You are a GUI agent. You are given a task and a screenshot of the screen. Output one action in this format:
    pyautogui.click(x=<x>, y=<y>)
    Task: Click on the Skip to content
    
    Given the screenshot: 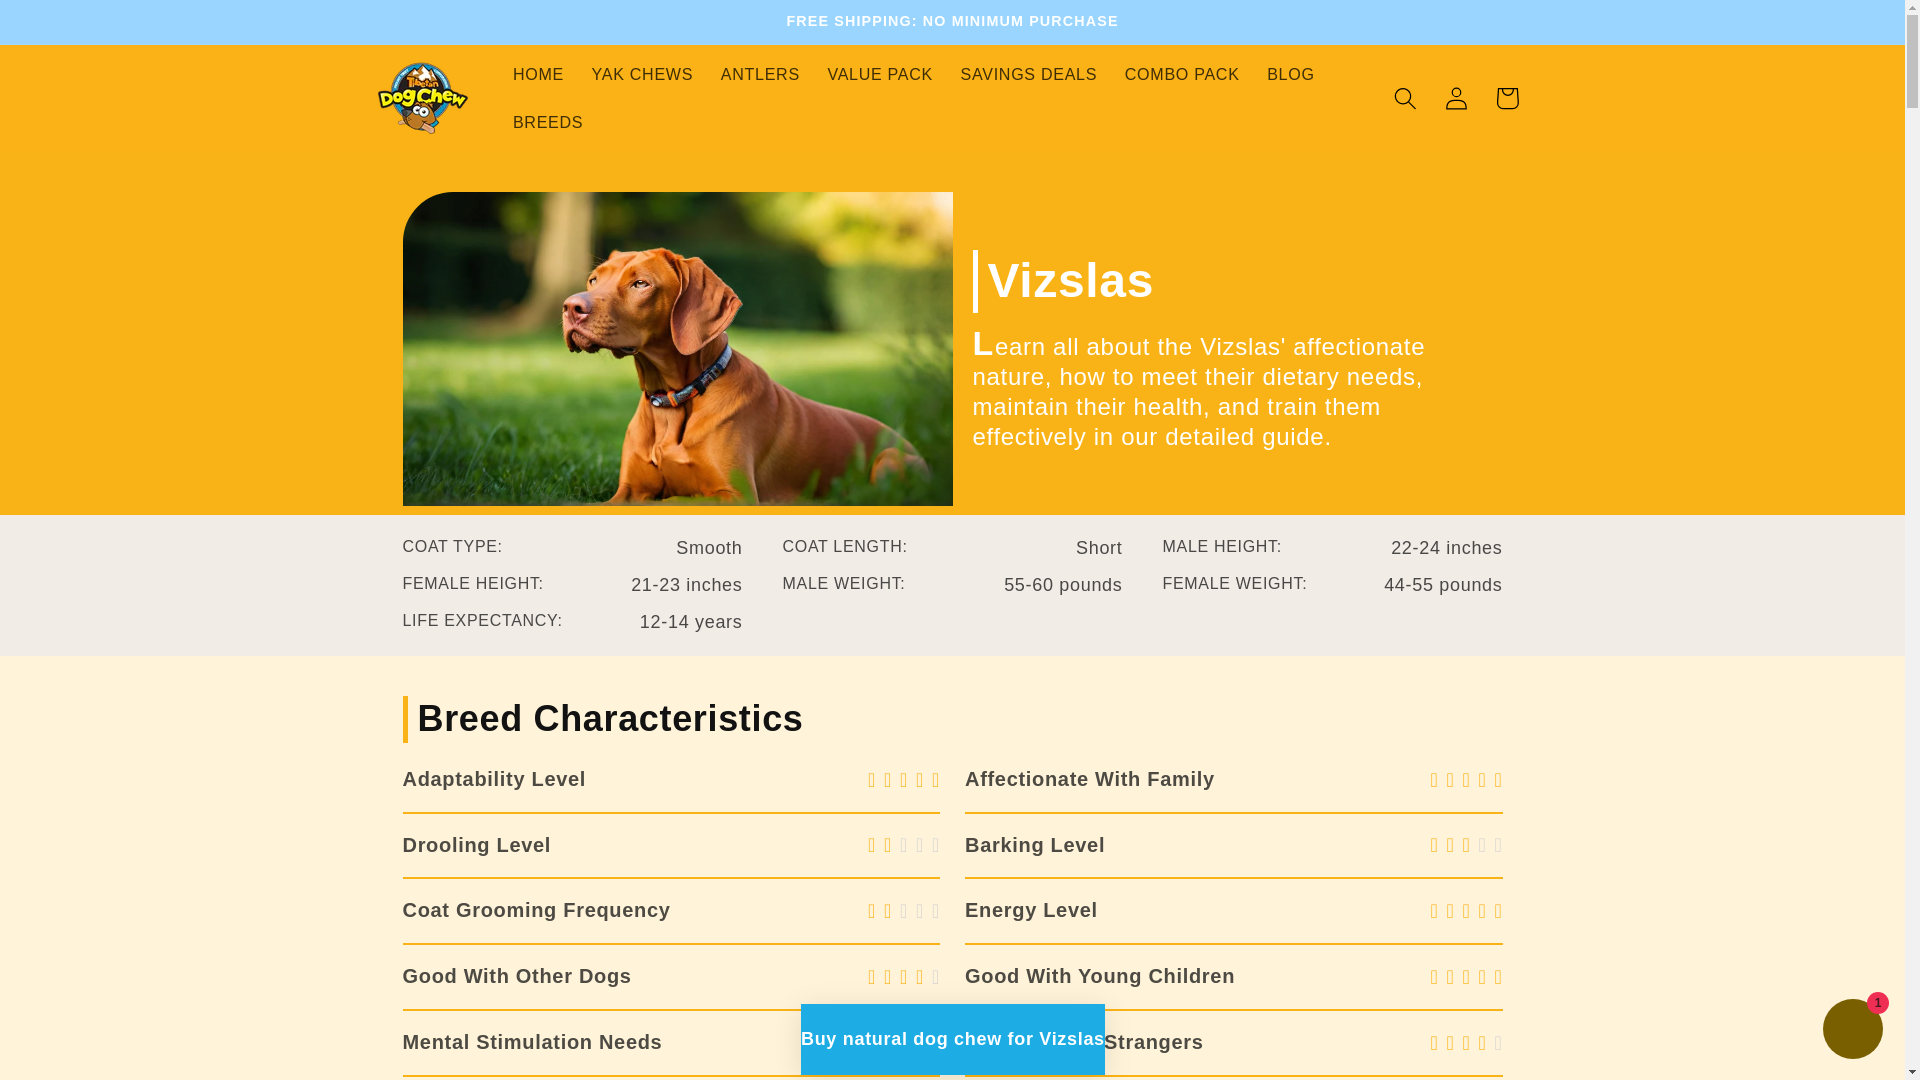 What is the action you would take?
    pyautogui.click(x=69, y=26)
    